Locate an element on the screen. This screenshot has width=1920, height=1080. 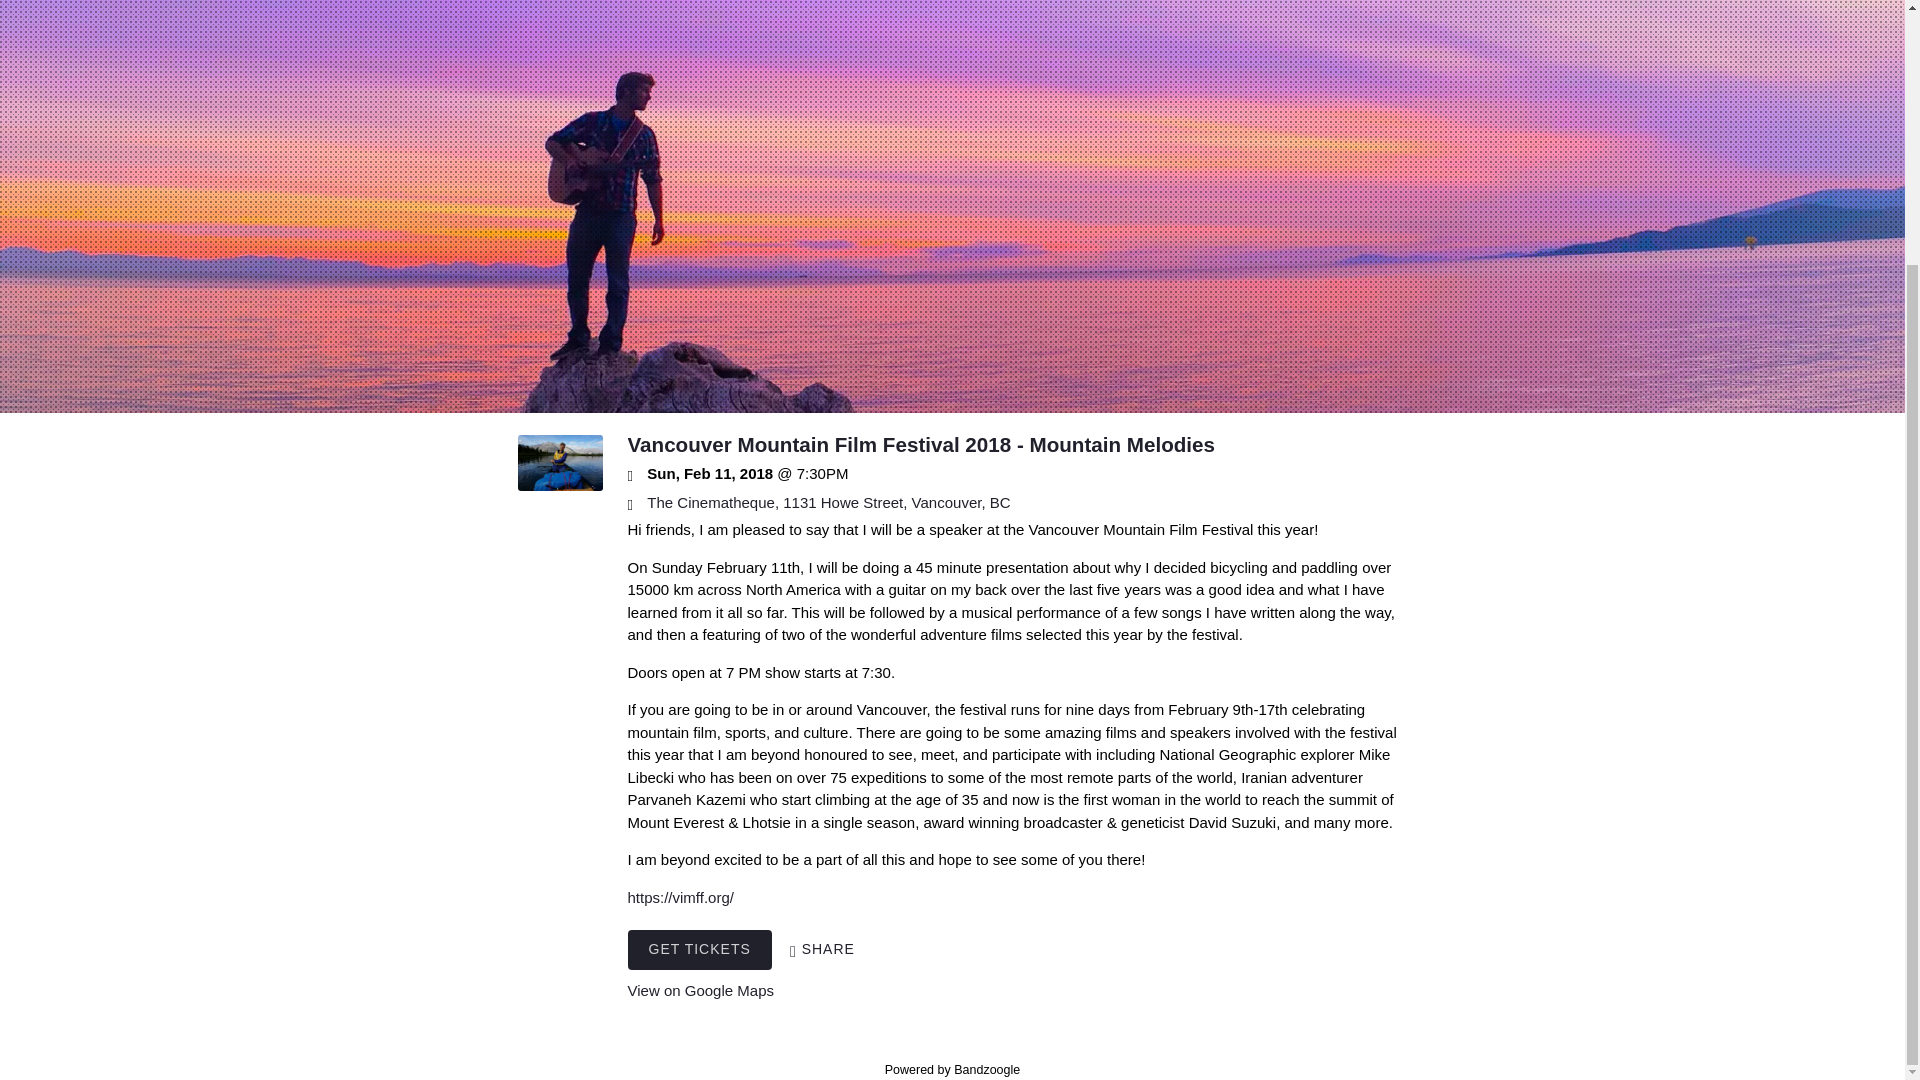
Vancouver Mountain Film Festival 2018 - Mountain Melodies is located at coordinates (560, 485).